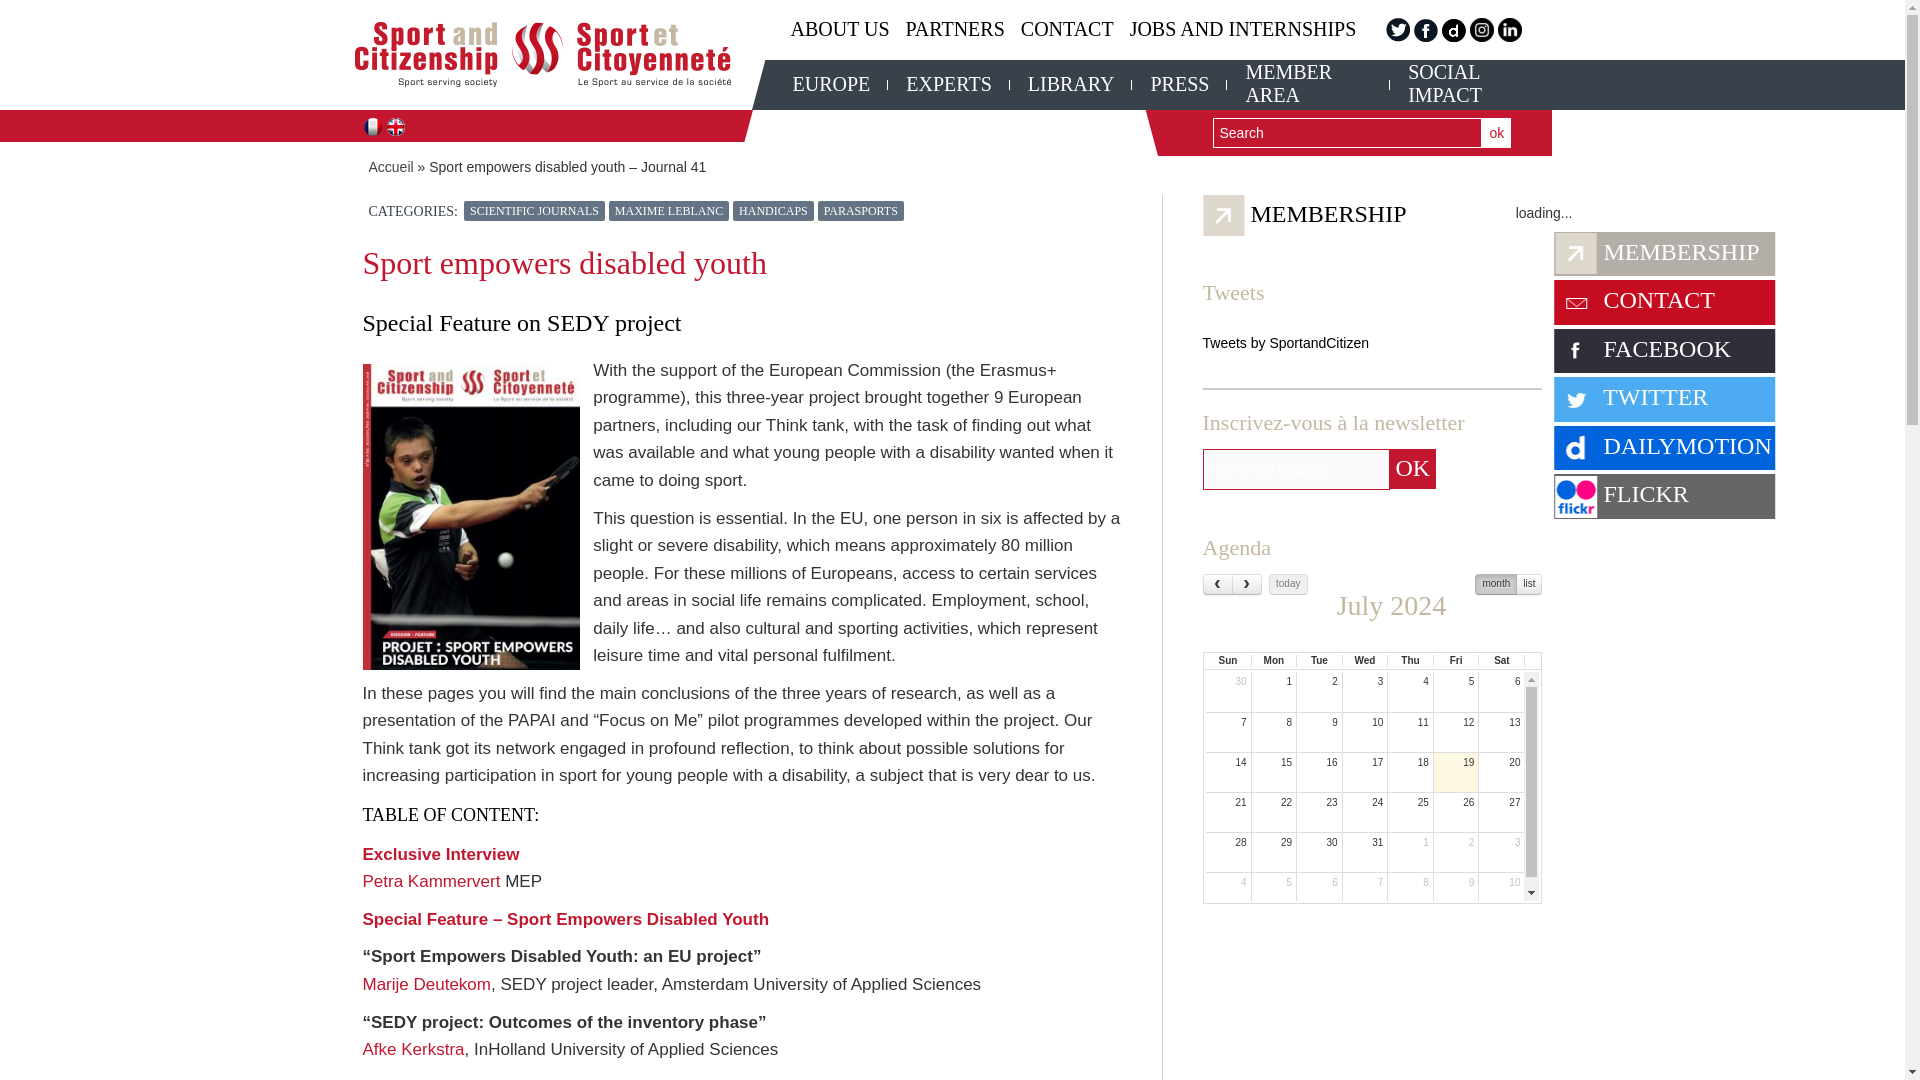 The width and height of the screenshot is (1920, 1080). I want to click on EN, so click(395, 126).